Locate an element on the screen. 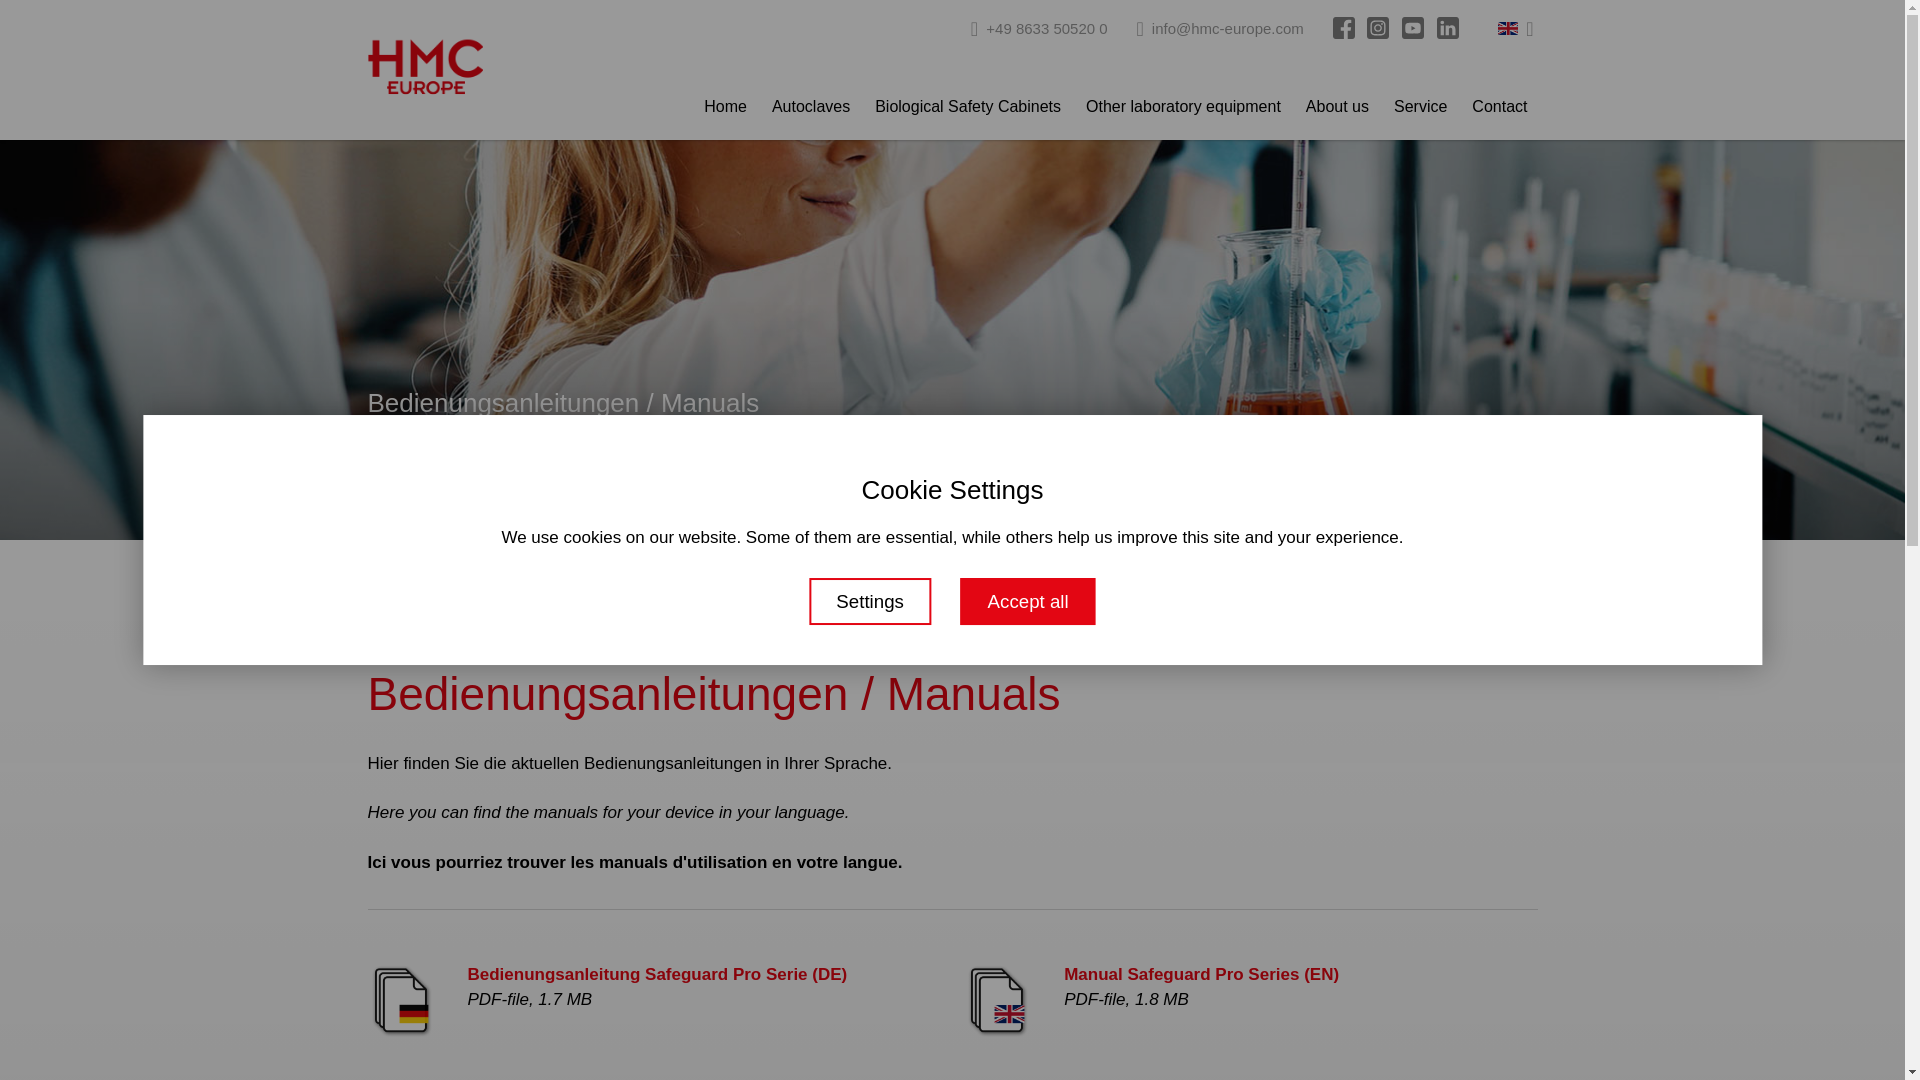  Biological Safety Cabinets is located at coordinates (968, 110).